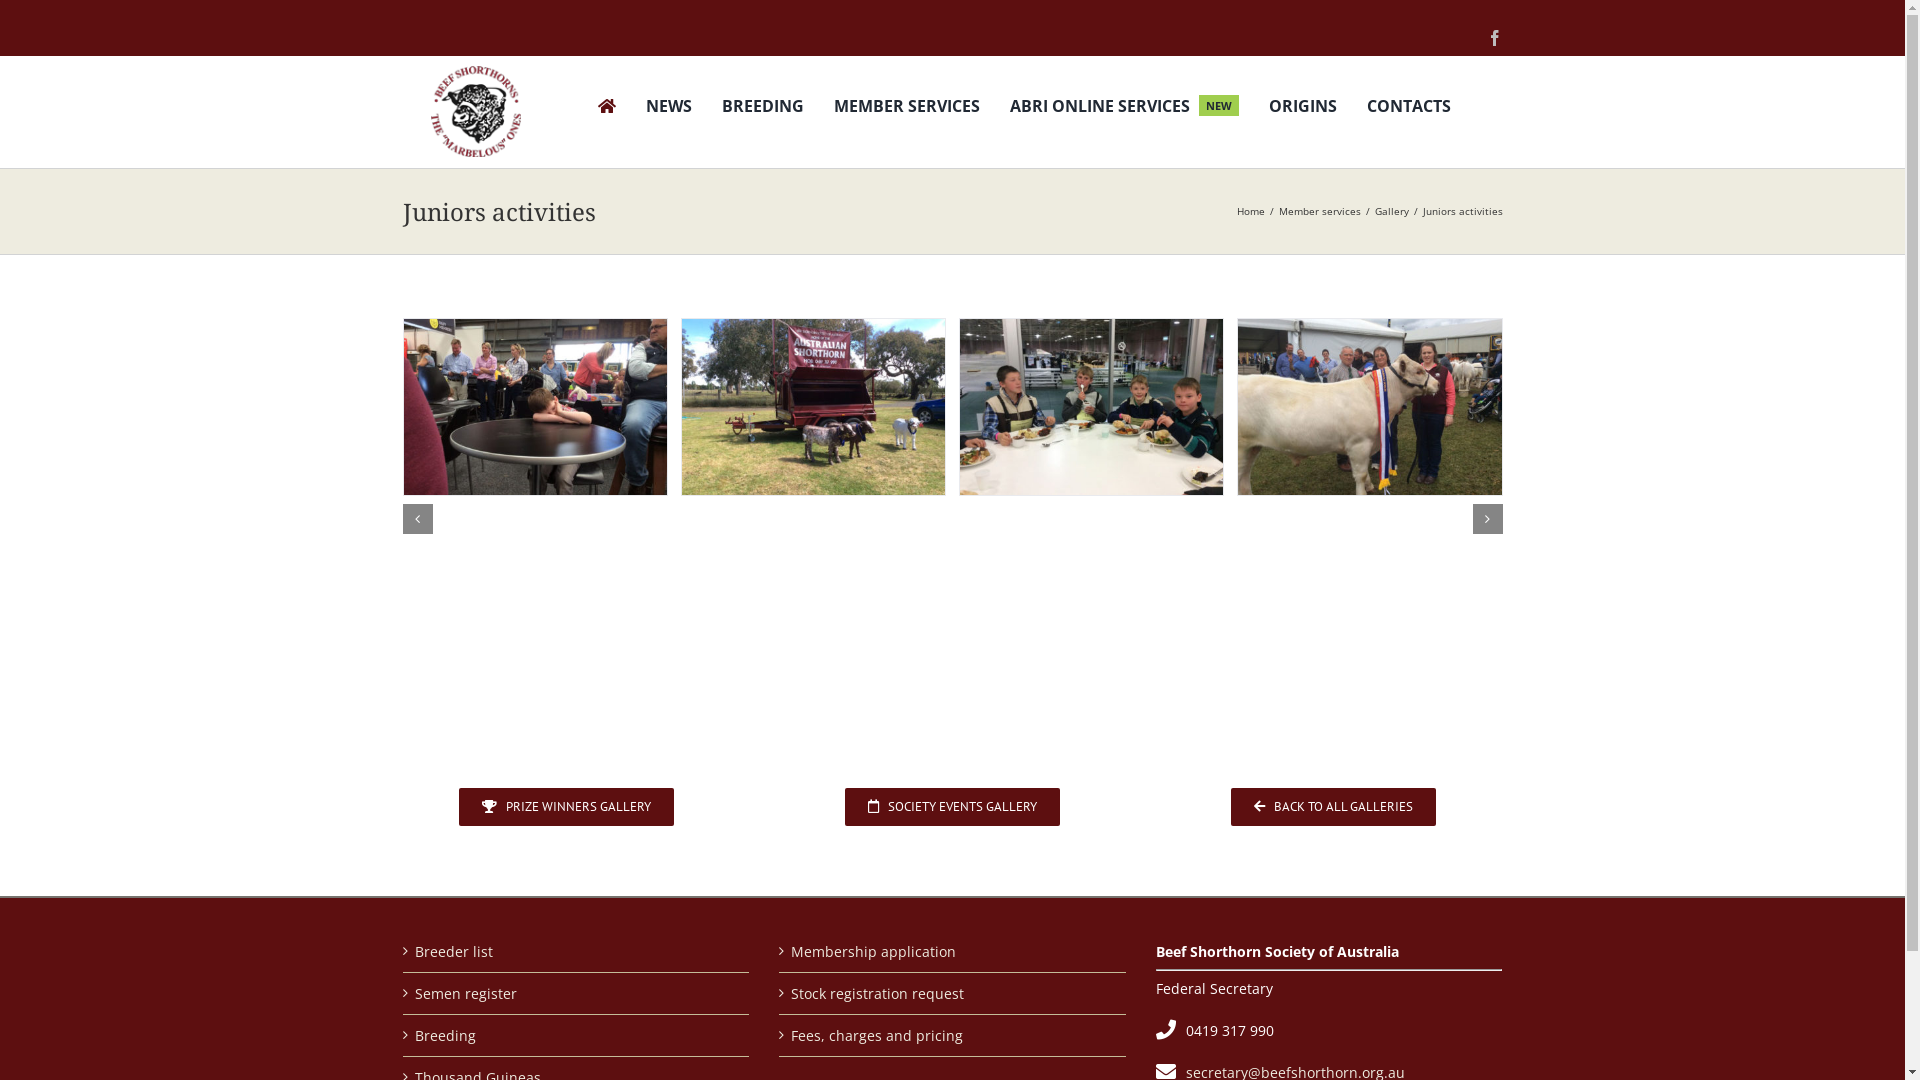  I want to click on MEMBER SERVICES, so click(907, 108).